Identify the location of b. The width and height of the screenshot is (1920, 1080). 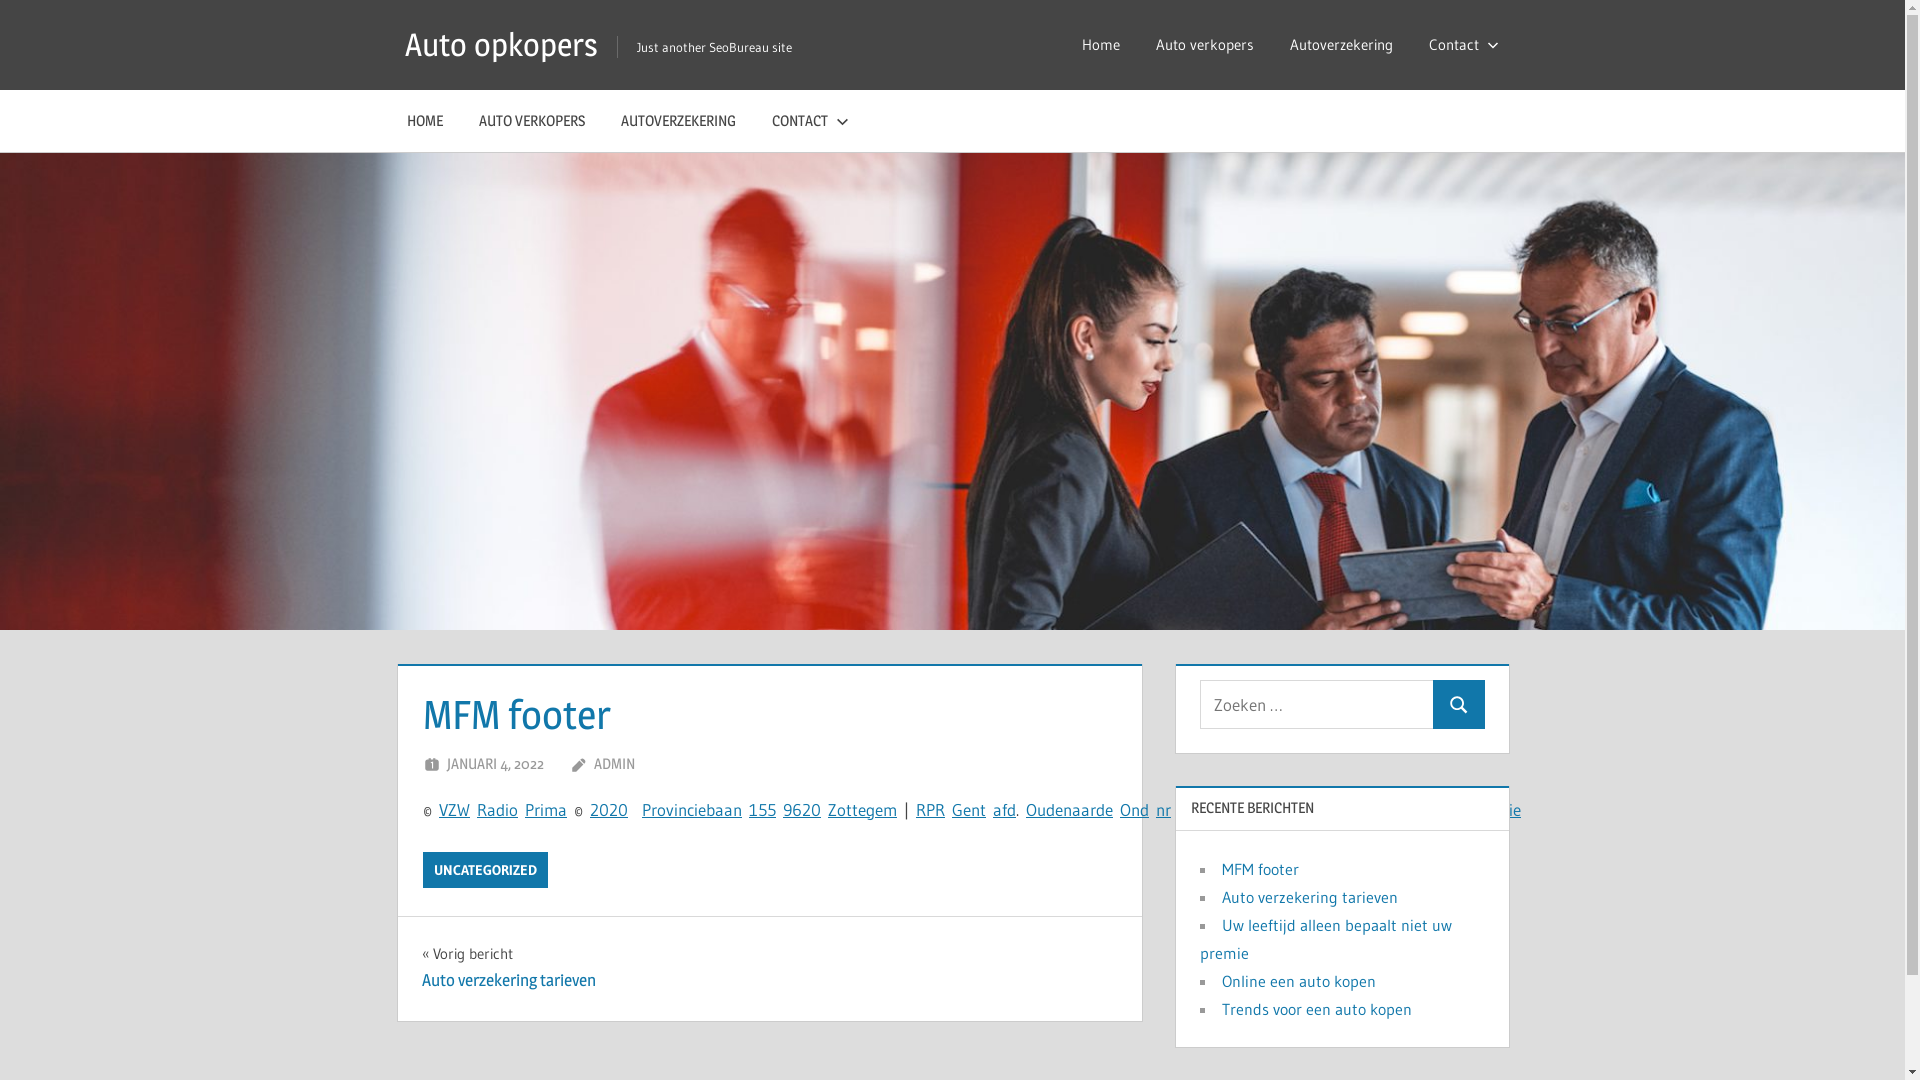
(710, 810).